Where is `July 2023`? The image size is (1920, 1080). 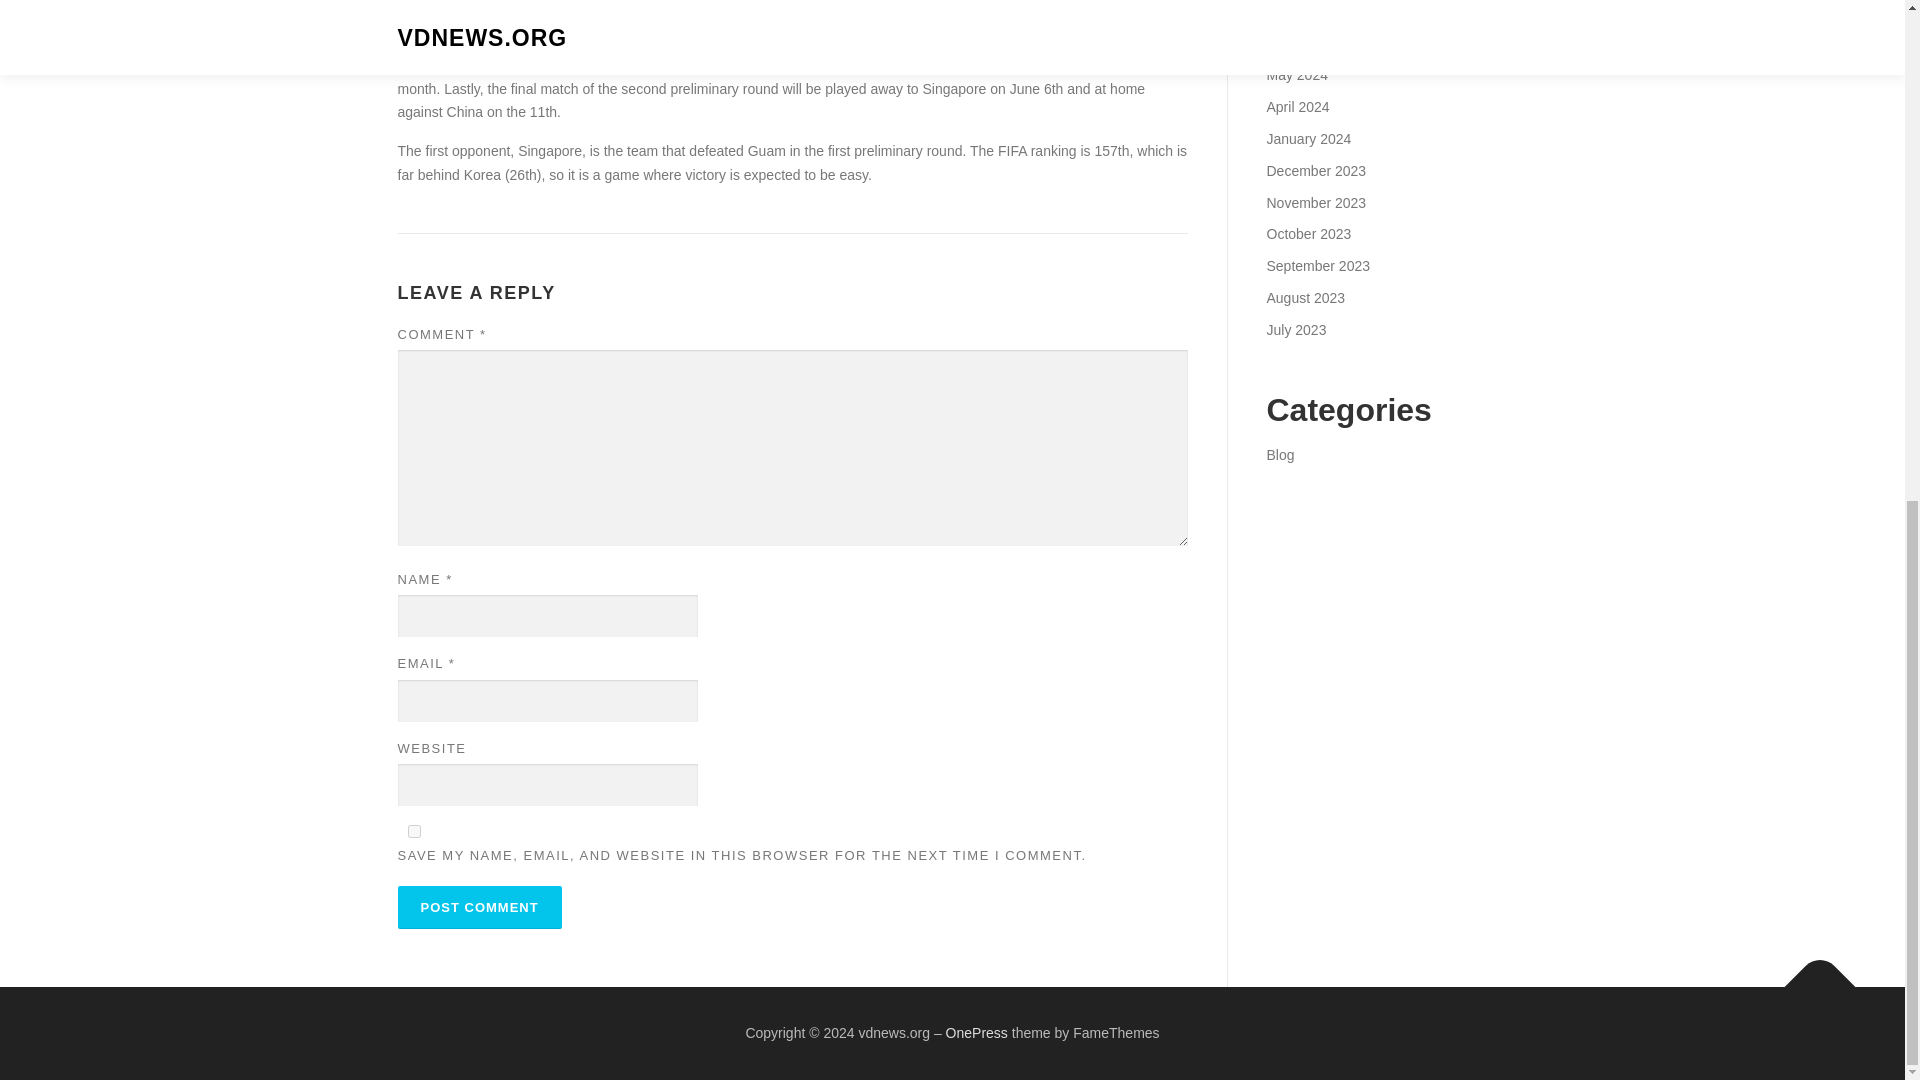 July 2023 is located at coordinates (1296, 330).